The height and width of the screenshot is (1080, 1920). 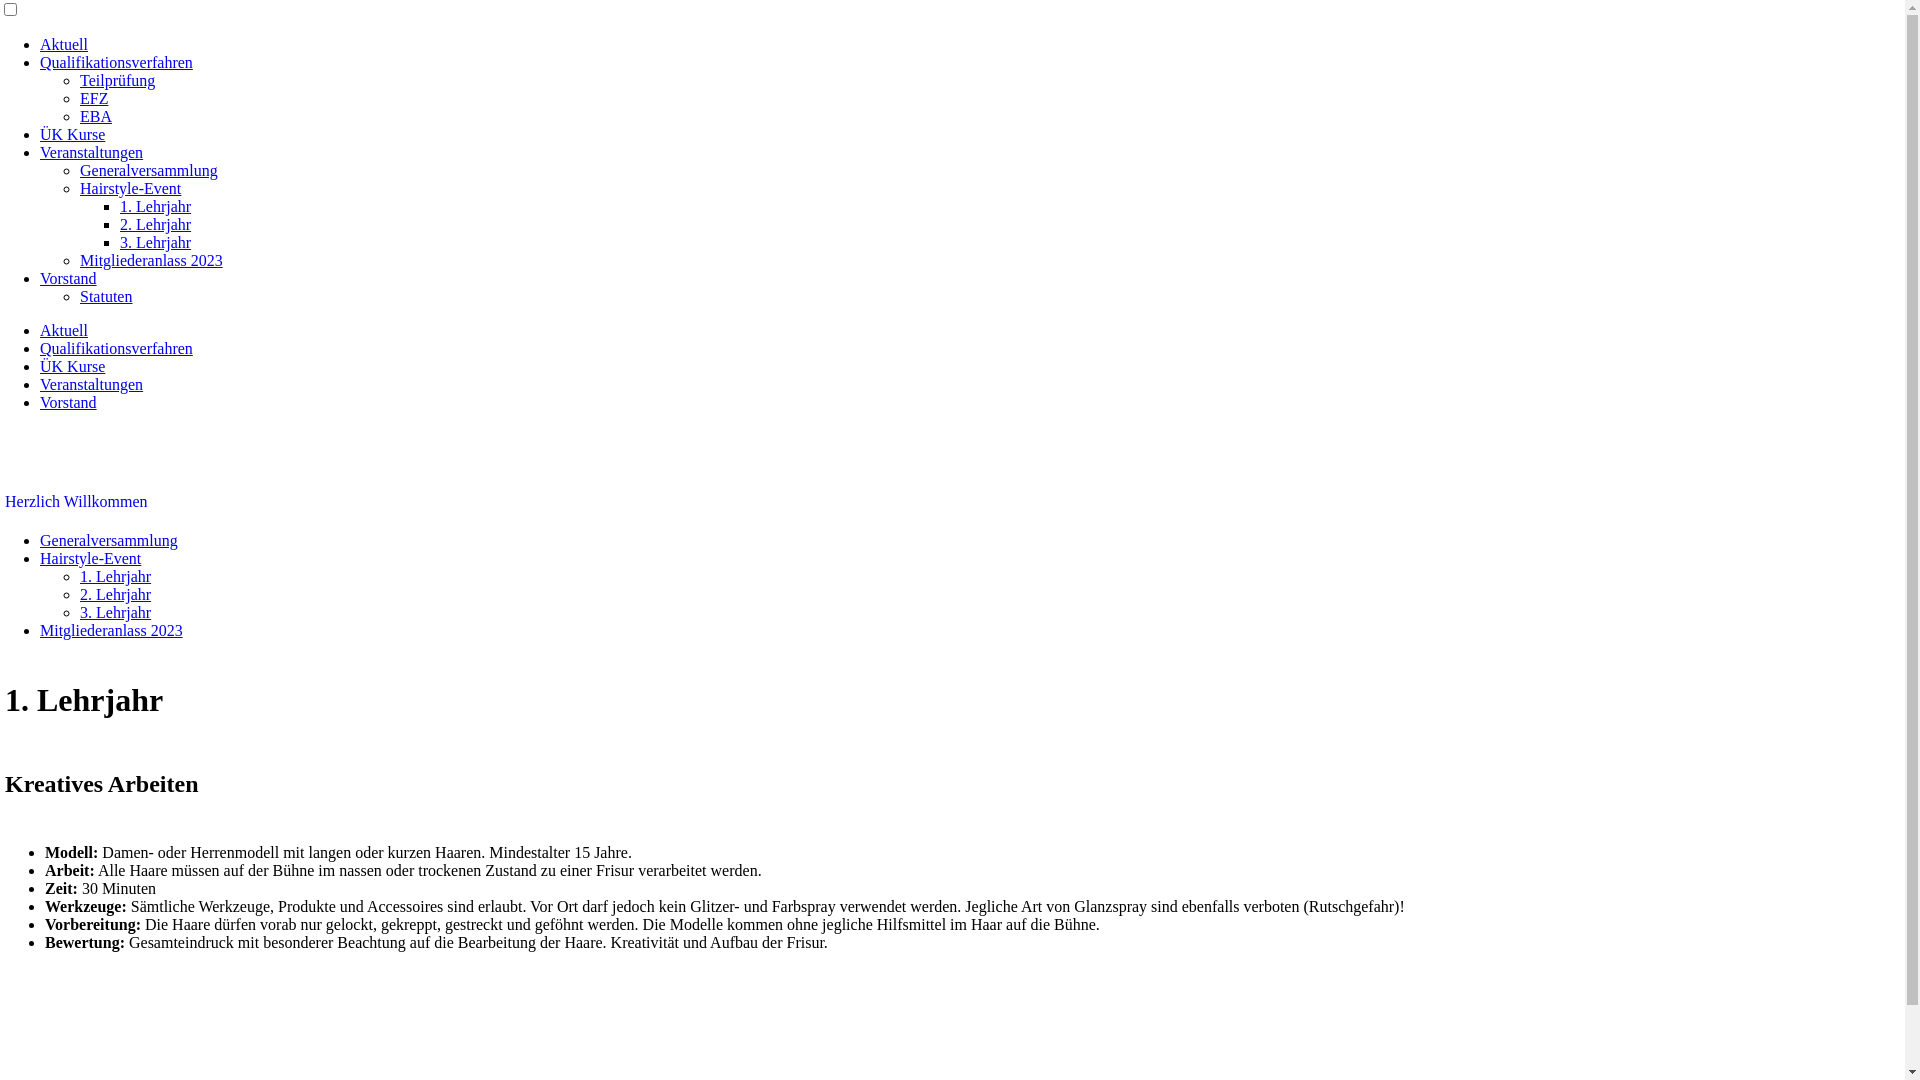 I want to click on Vorstand, so click(x=68, y=278).